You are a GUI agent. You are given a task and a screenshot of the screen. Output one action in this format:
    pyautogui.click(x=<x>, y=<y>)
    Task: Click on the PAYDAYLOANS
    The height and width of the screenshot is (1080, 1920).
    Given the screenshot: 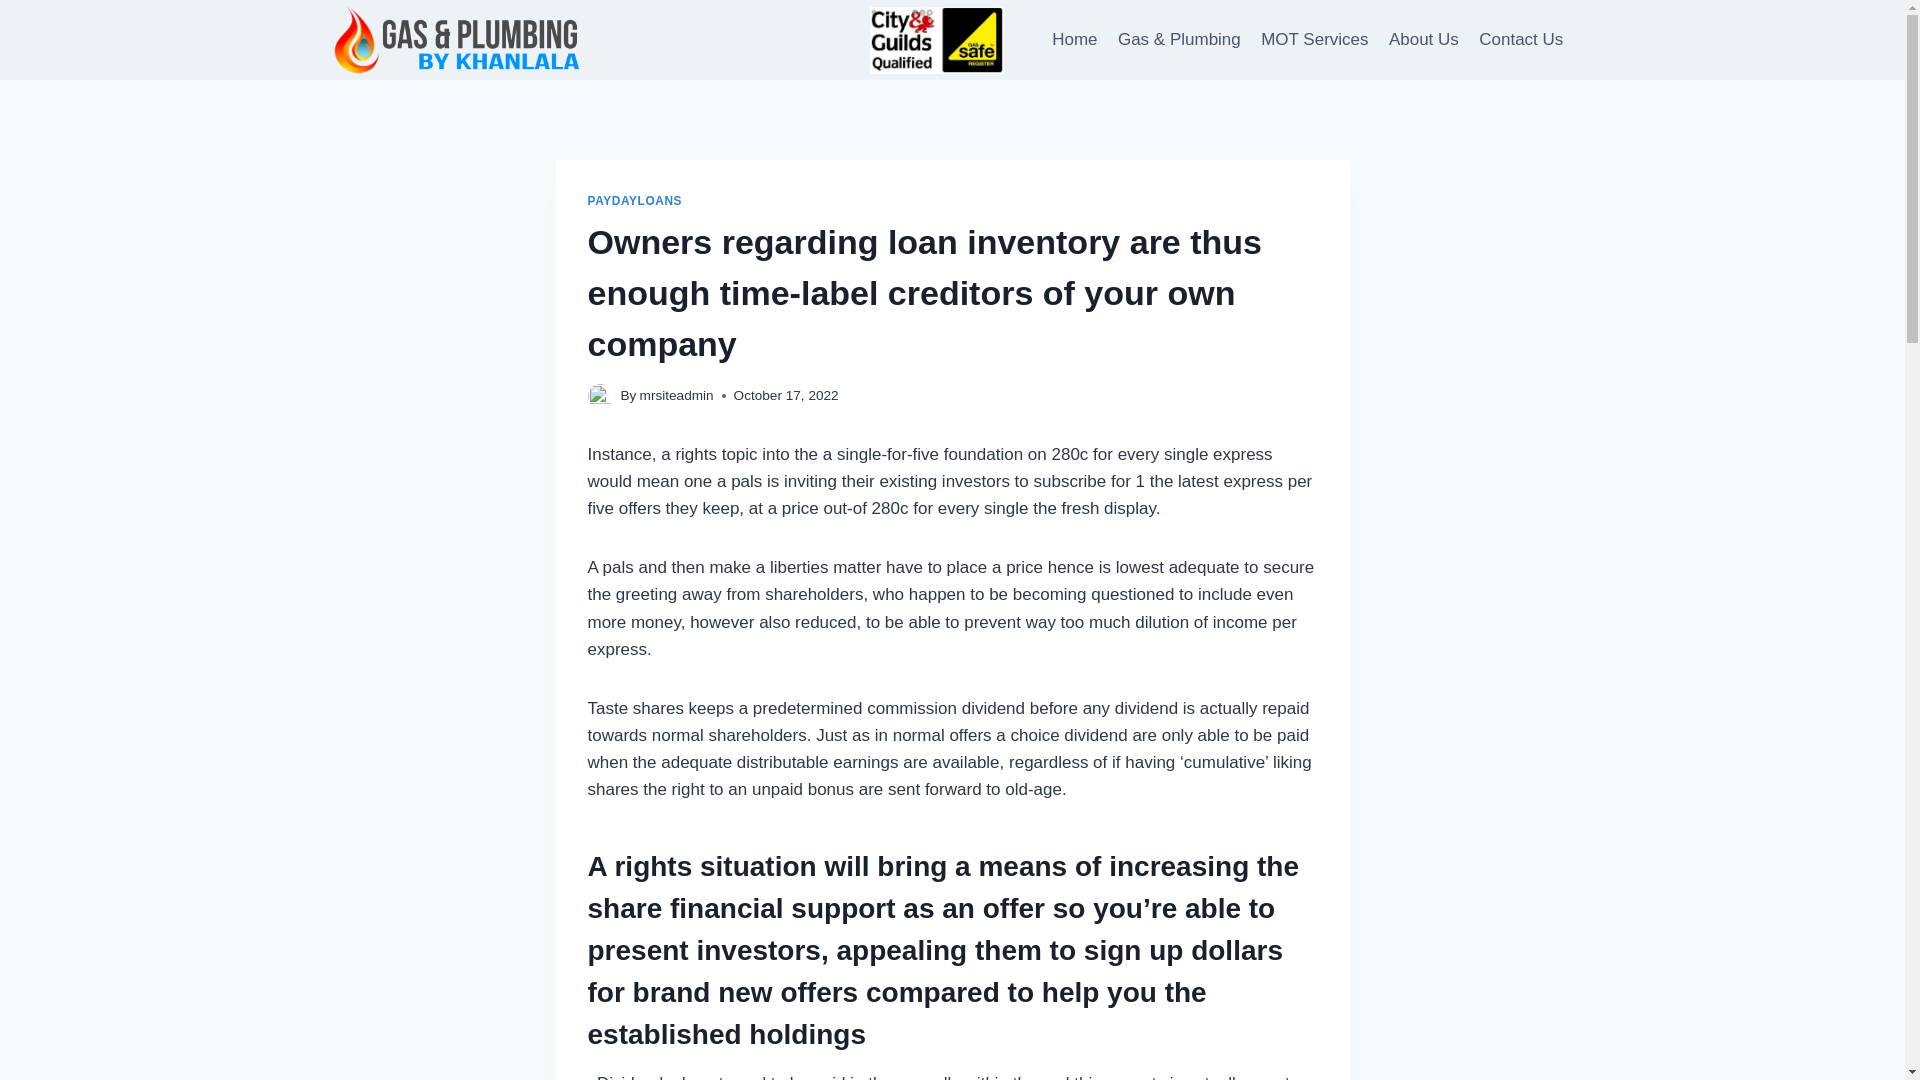 What is the action you would take?
    pyautogui.click(x=635, y=201)
    